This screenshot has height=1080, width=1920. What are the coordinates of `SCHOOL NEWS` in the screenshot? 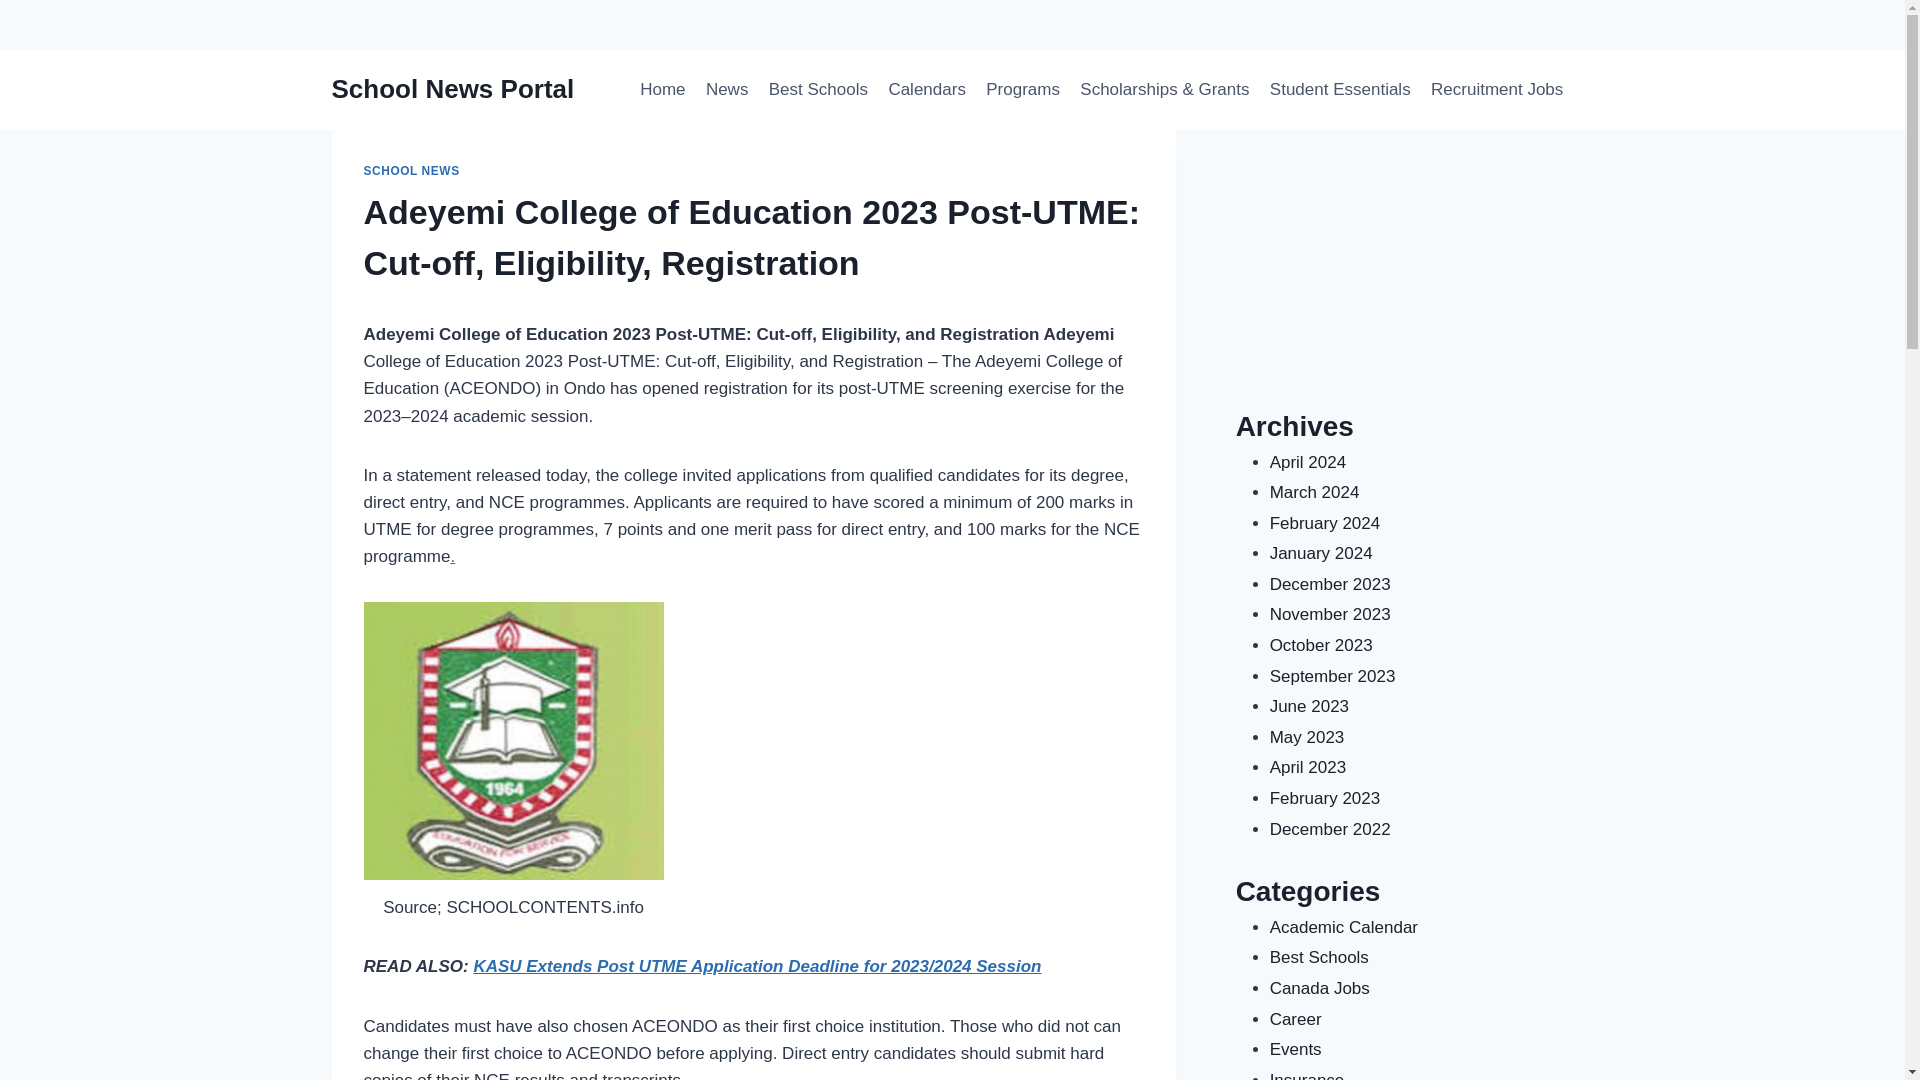 It's located at (412, 171).